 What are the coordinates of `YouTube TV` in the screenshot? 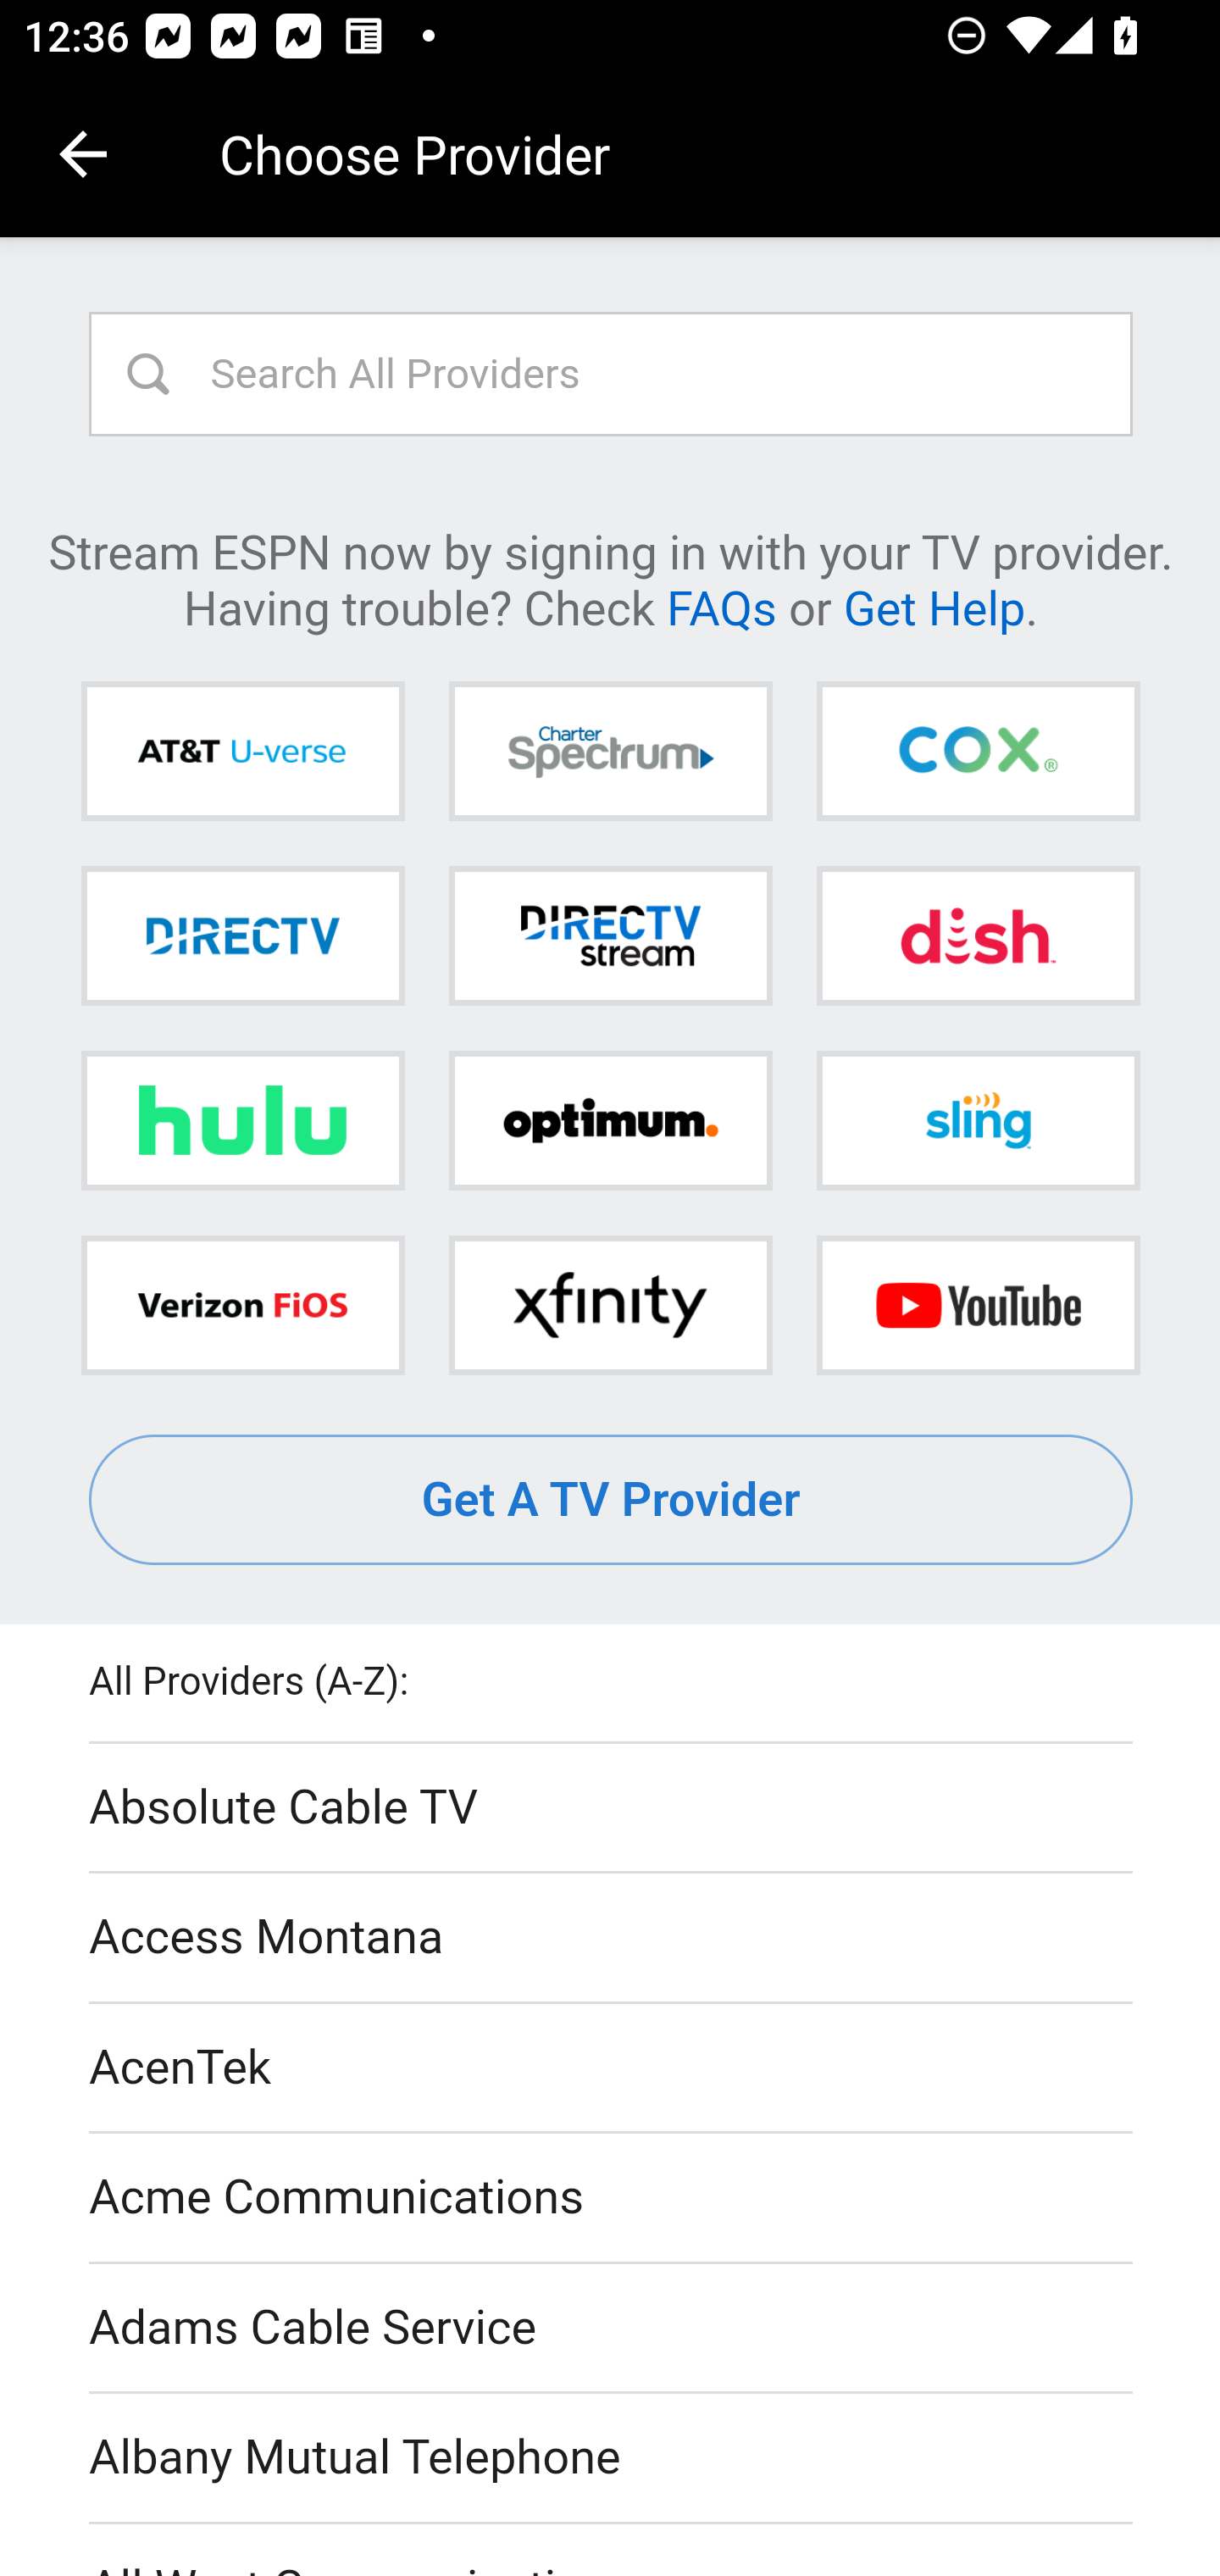 It's located at (978, 1305).